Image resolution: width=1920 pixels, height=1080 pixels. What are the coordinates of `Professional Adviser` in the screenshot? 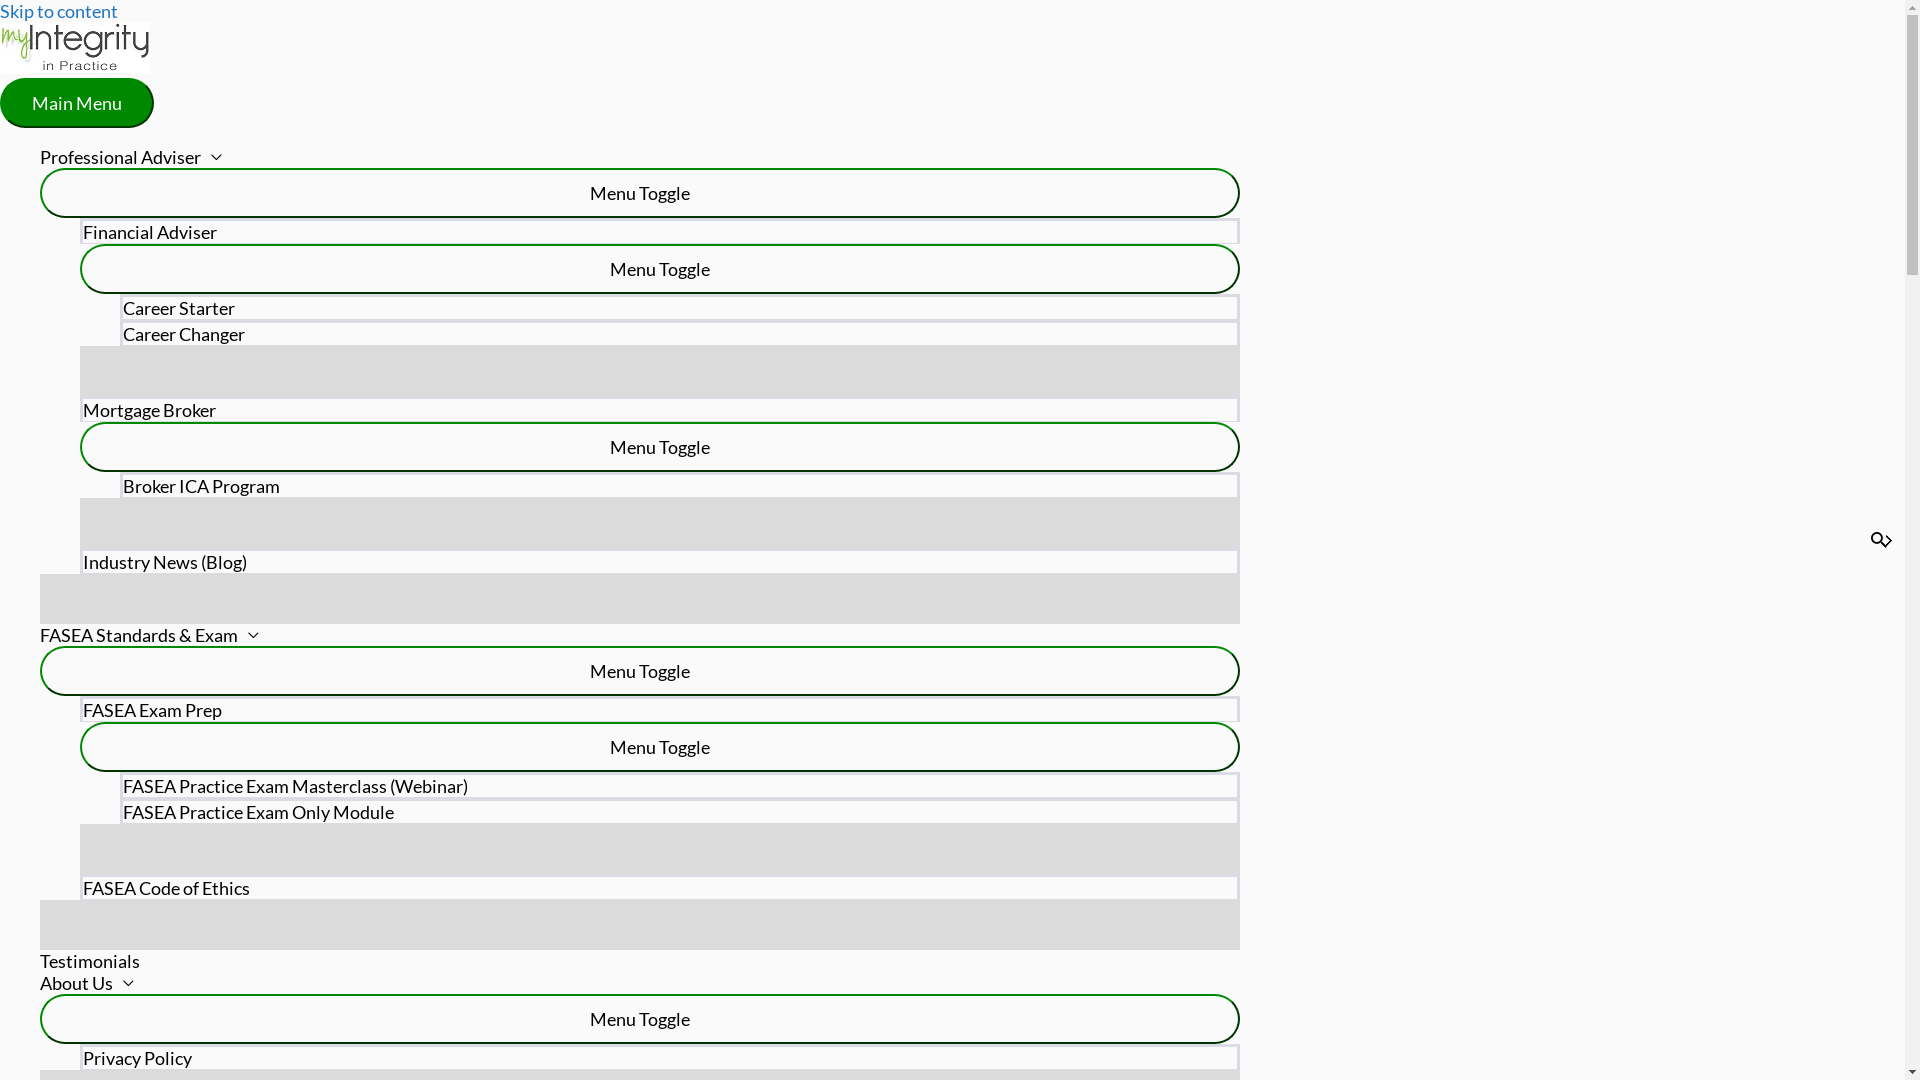 It's located at (640, 157).